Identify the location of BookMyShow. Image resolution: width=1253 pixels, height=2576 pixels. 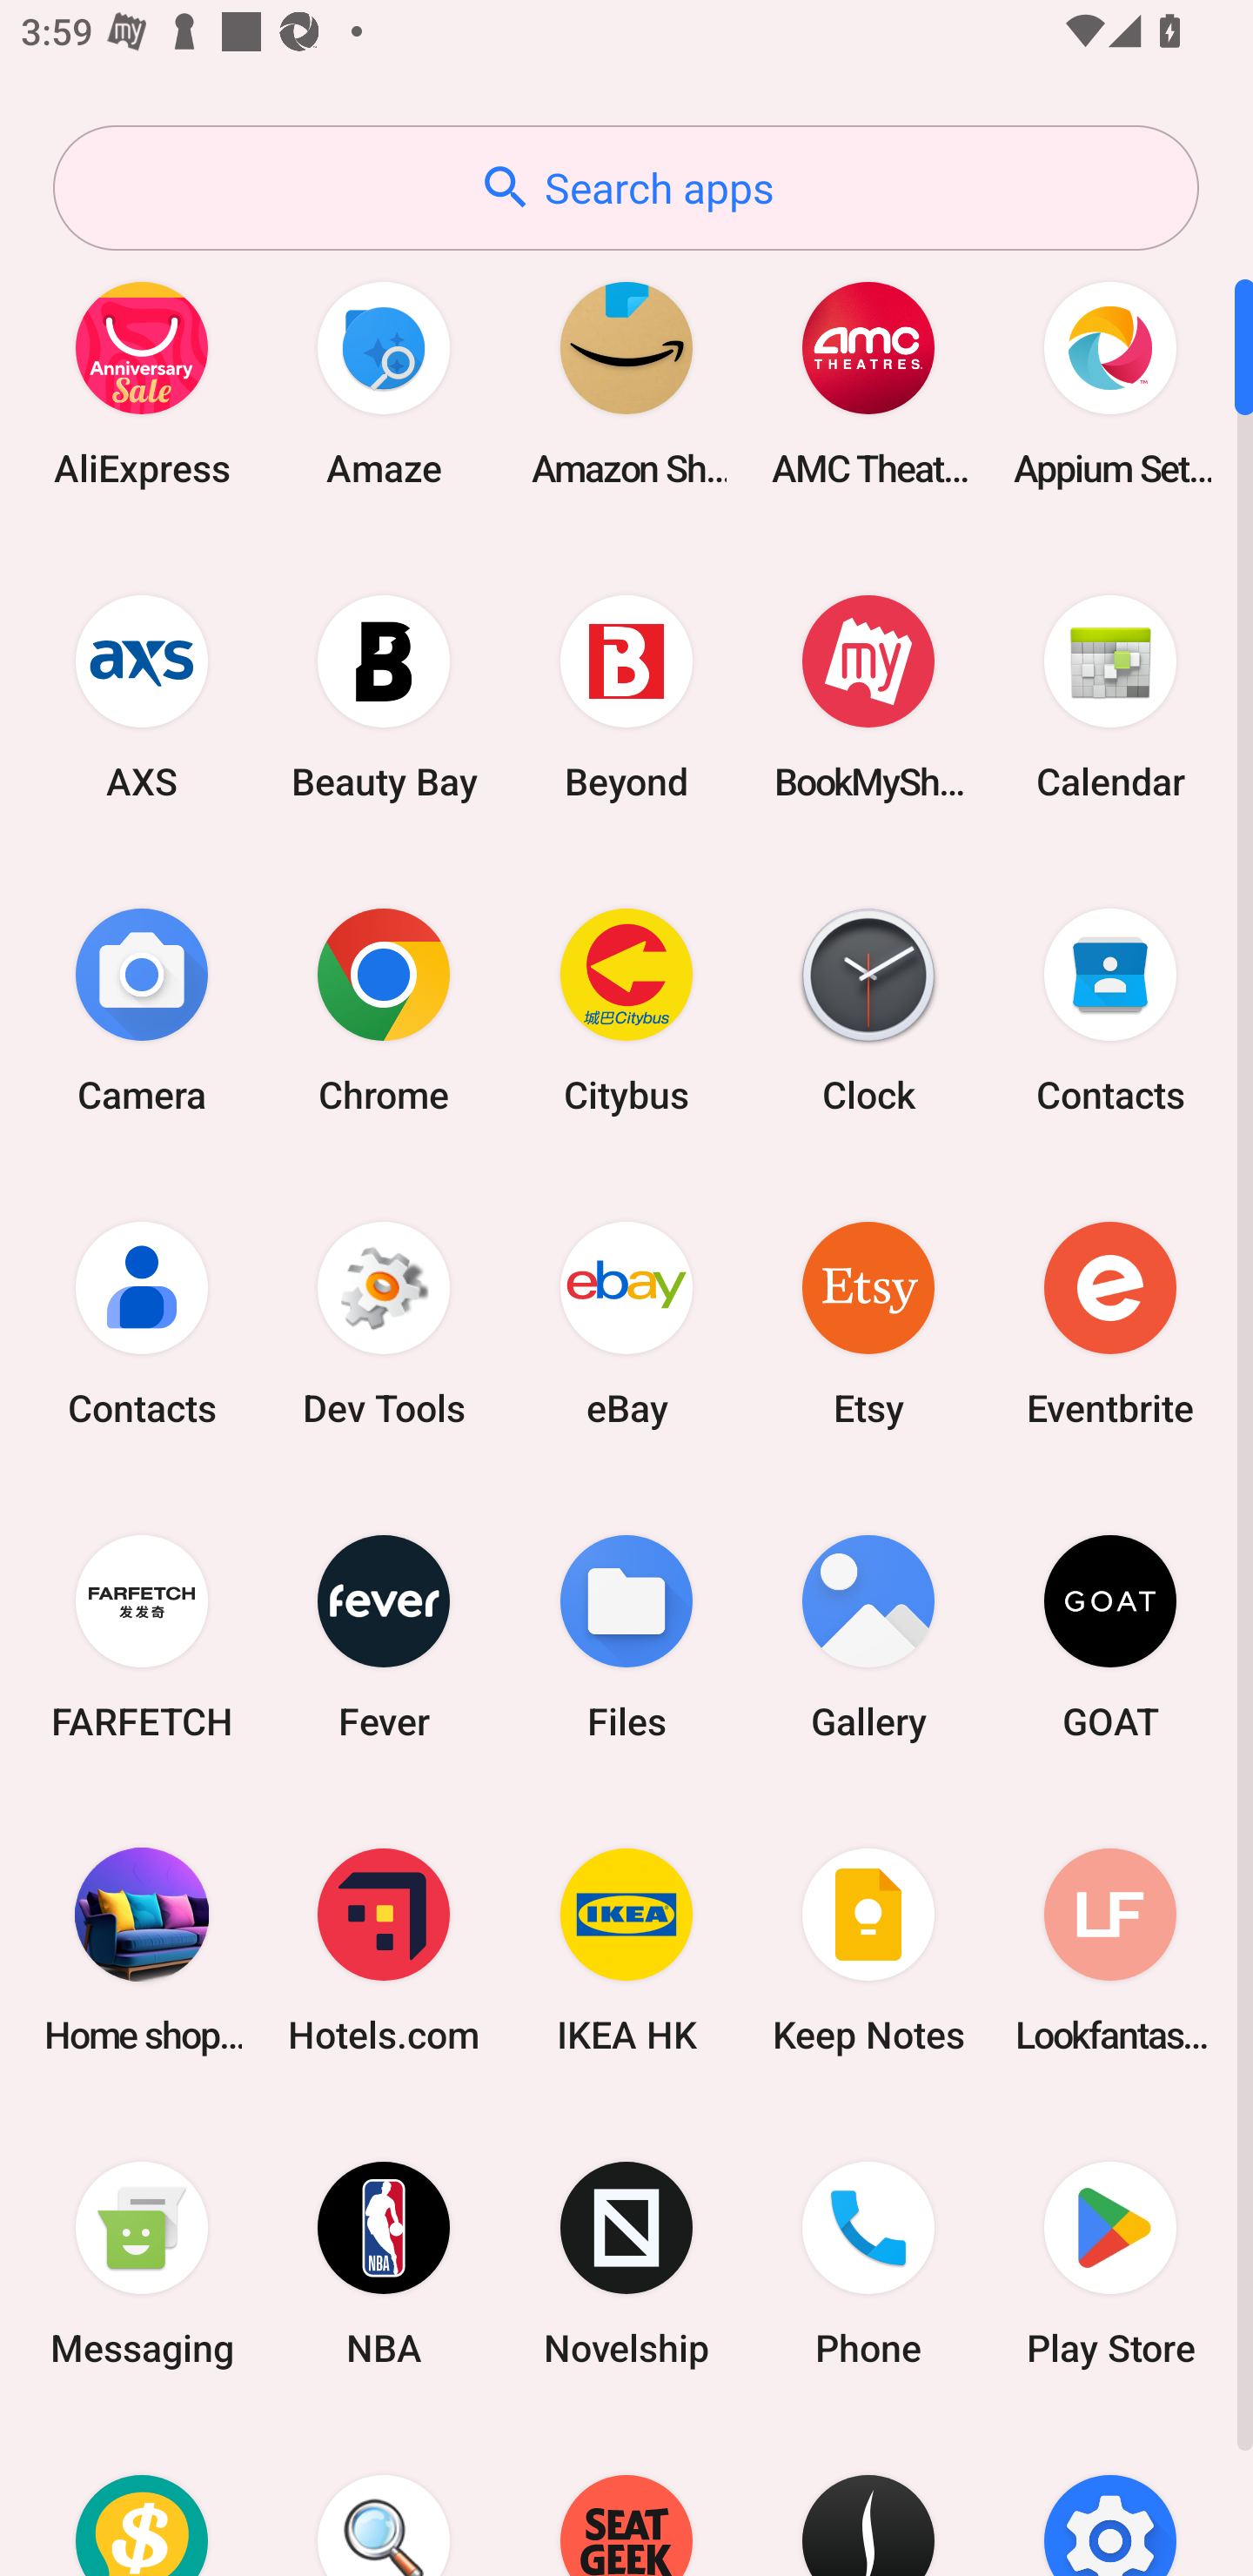
(868, 696).